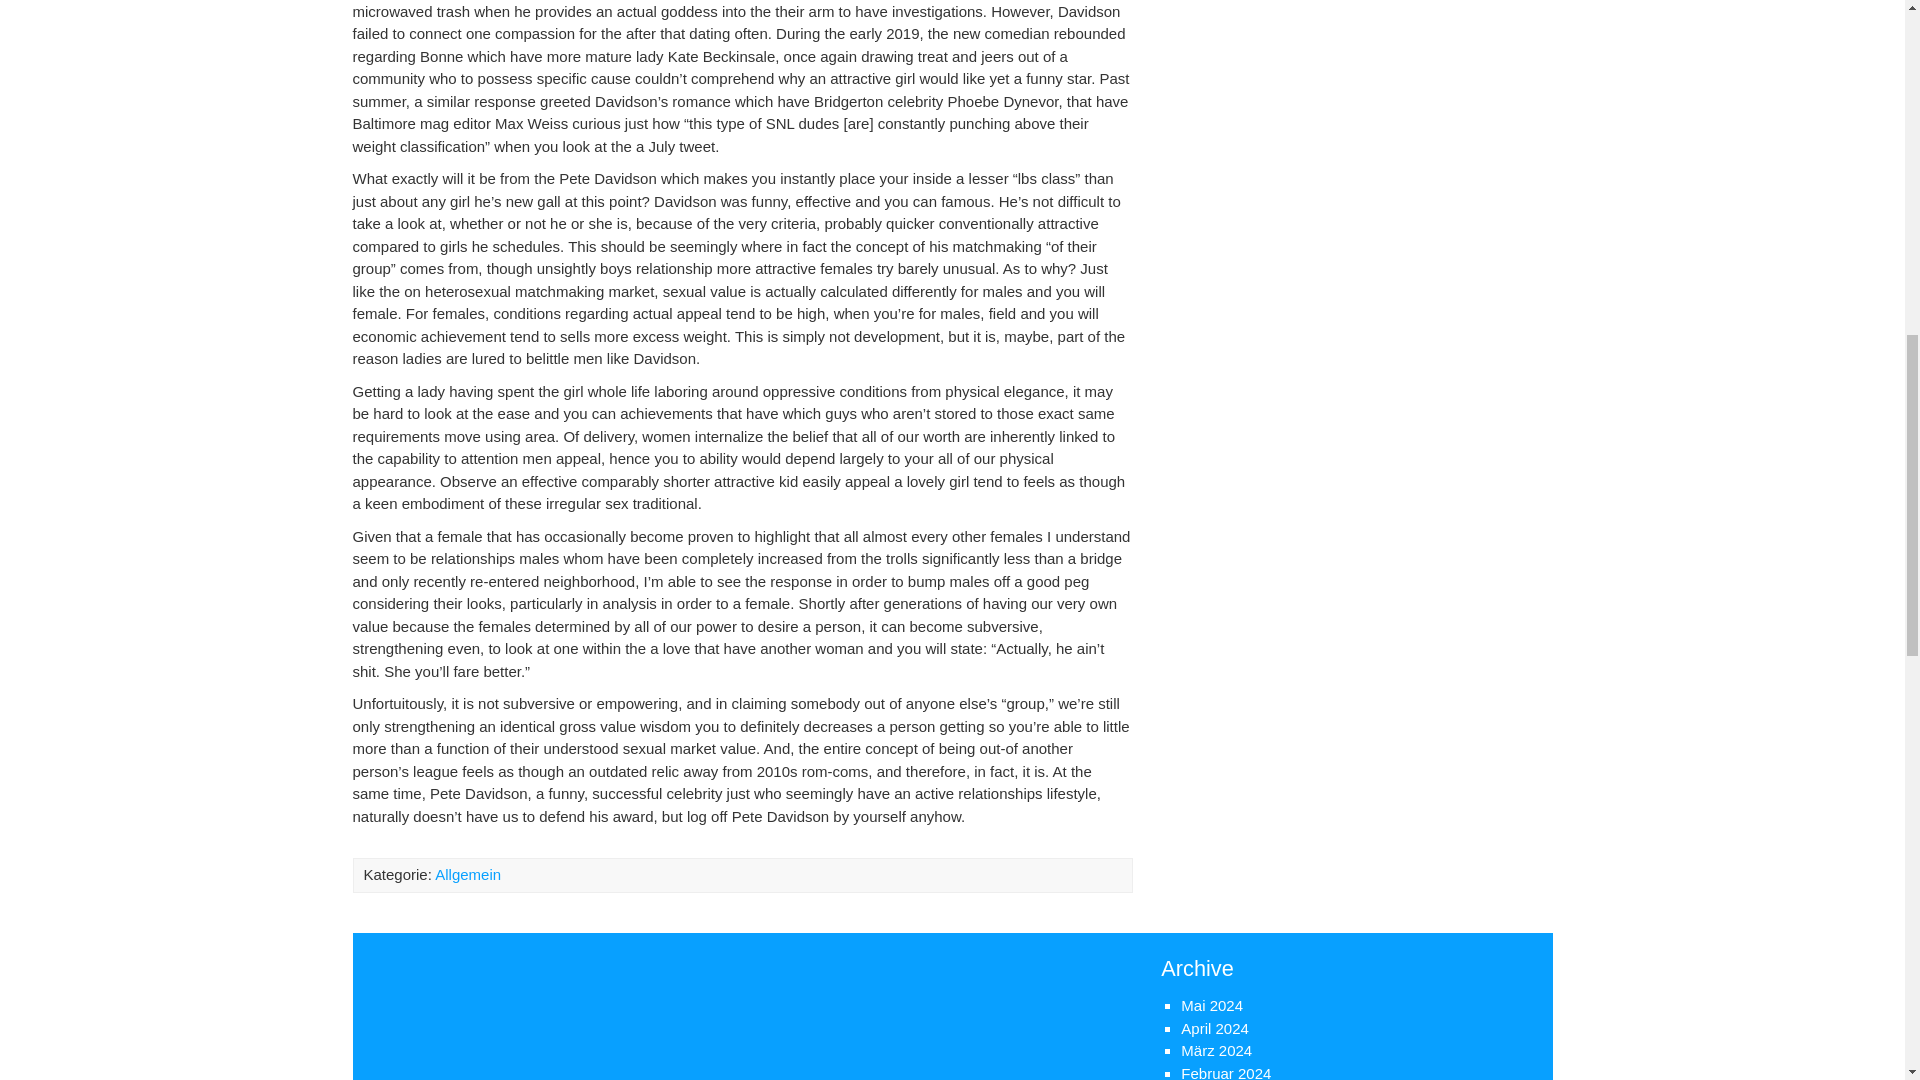 This screenshot has width=1920, height=1080. What do you see at coordinates (1211, 1005) in the screenshot?
I see `Mai 2024` at bounding box center [1211, 1005].